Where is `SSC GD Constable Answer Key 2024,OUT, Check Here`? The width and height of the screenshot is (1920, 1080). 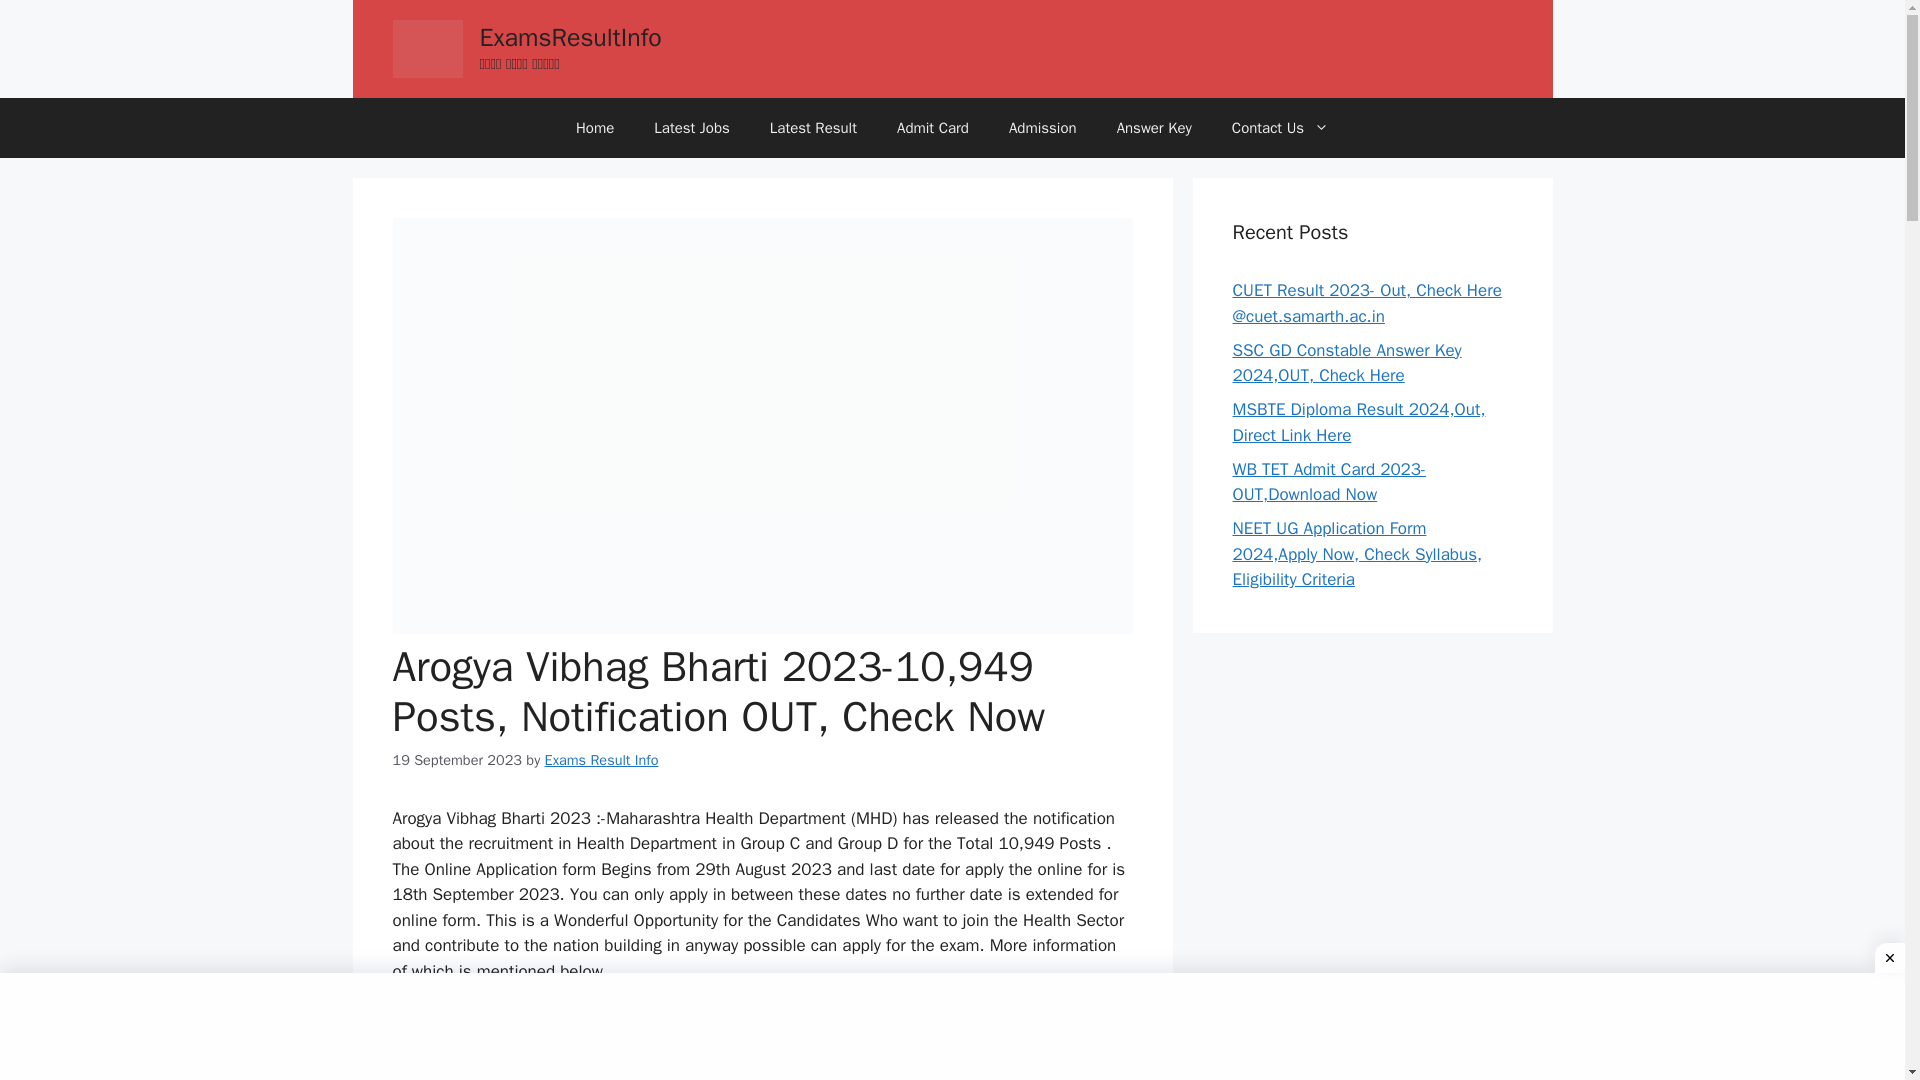 SSC GD Constable Answer Key 2024,OUT, Check Here is located at coordinates (1346, 363).